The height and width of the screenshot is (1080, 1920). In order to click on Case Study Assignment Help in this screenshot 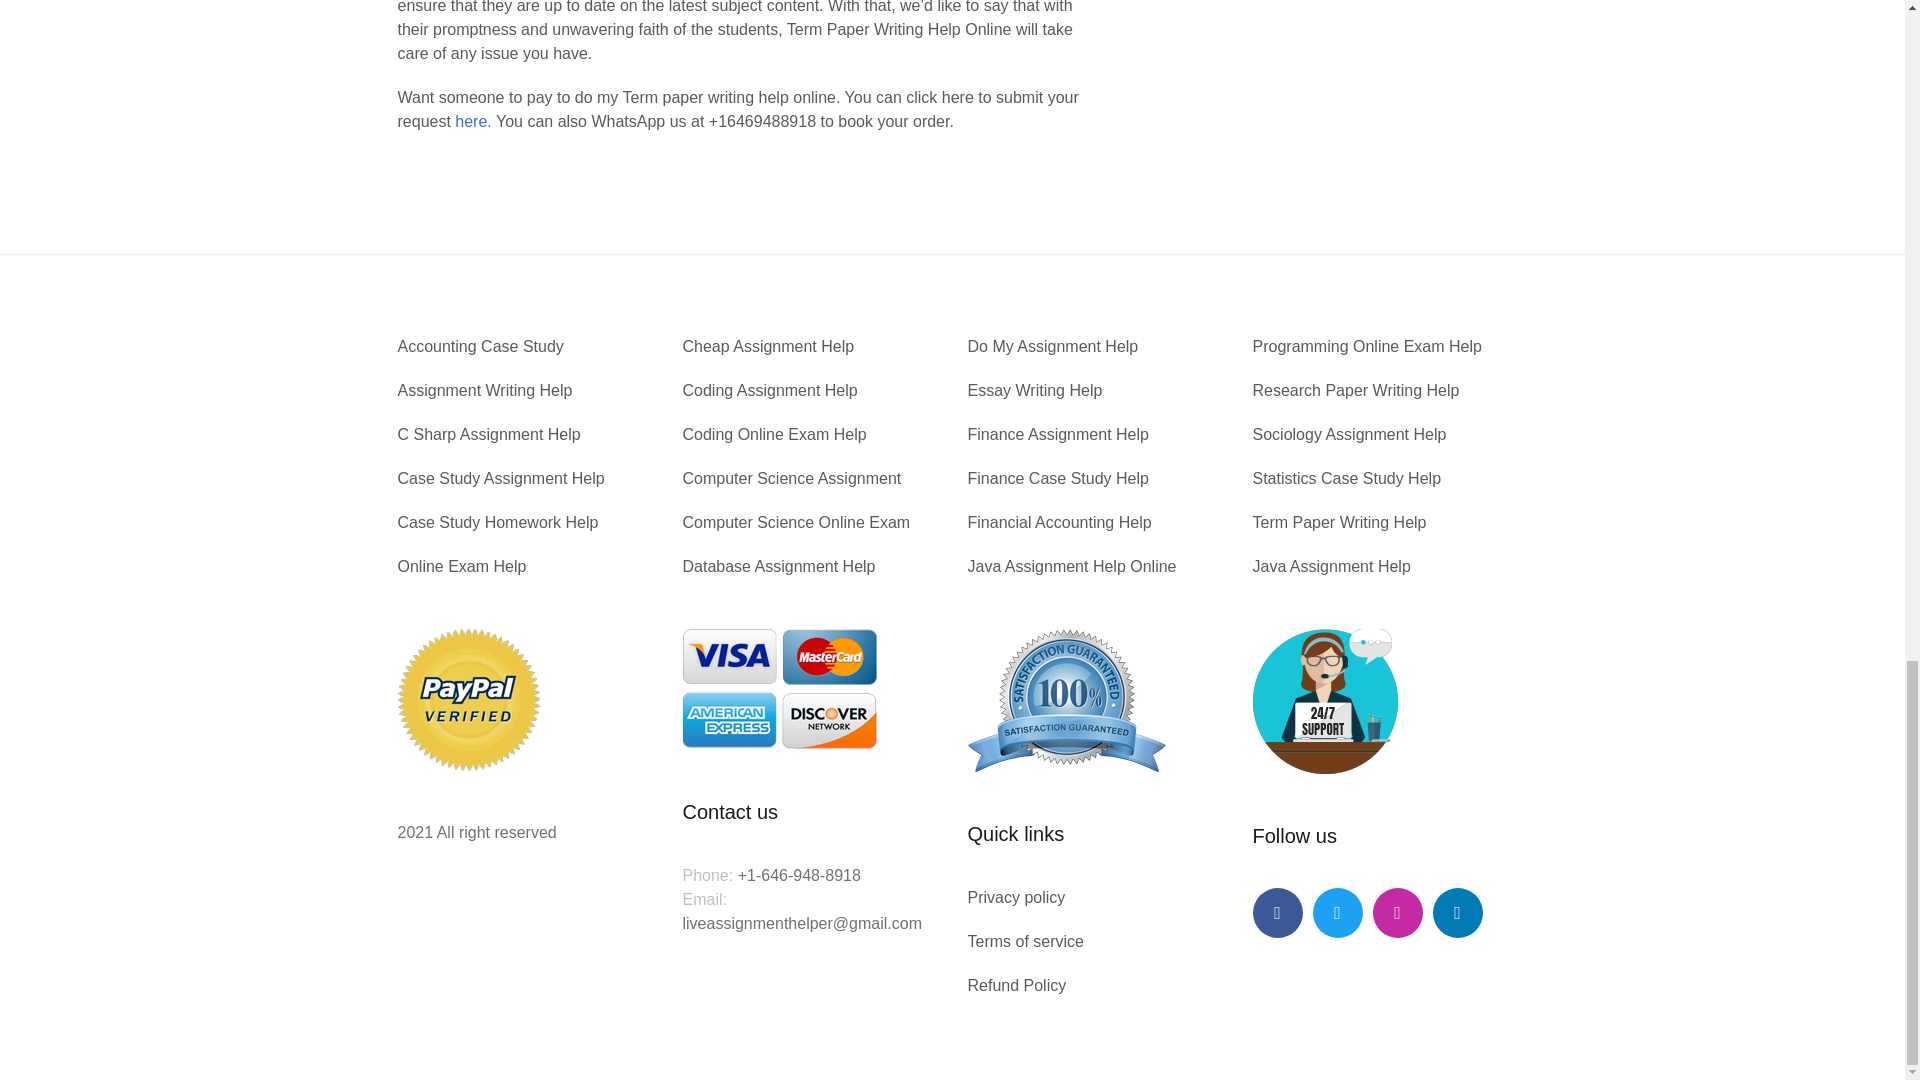, I will do `click(500, 478)`.